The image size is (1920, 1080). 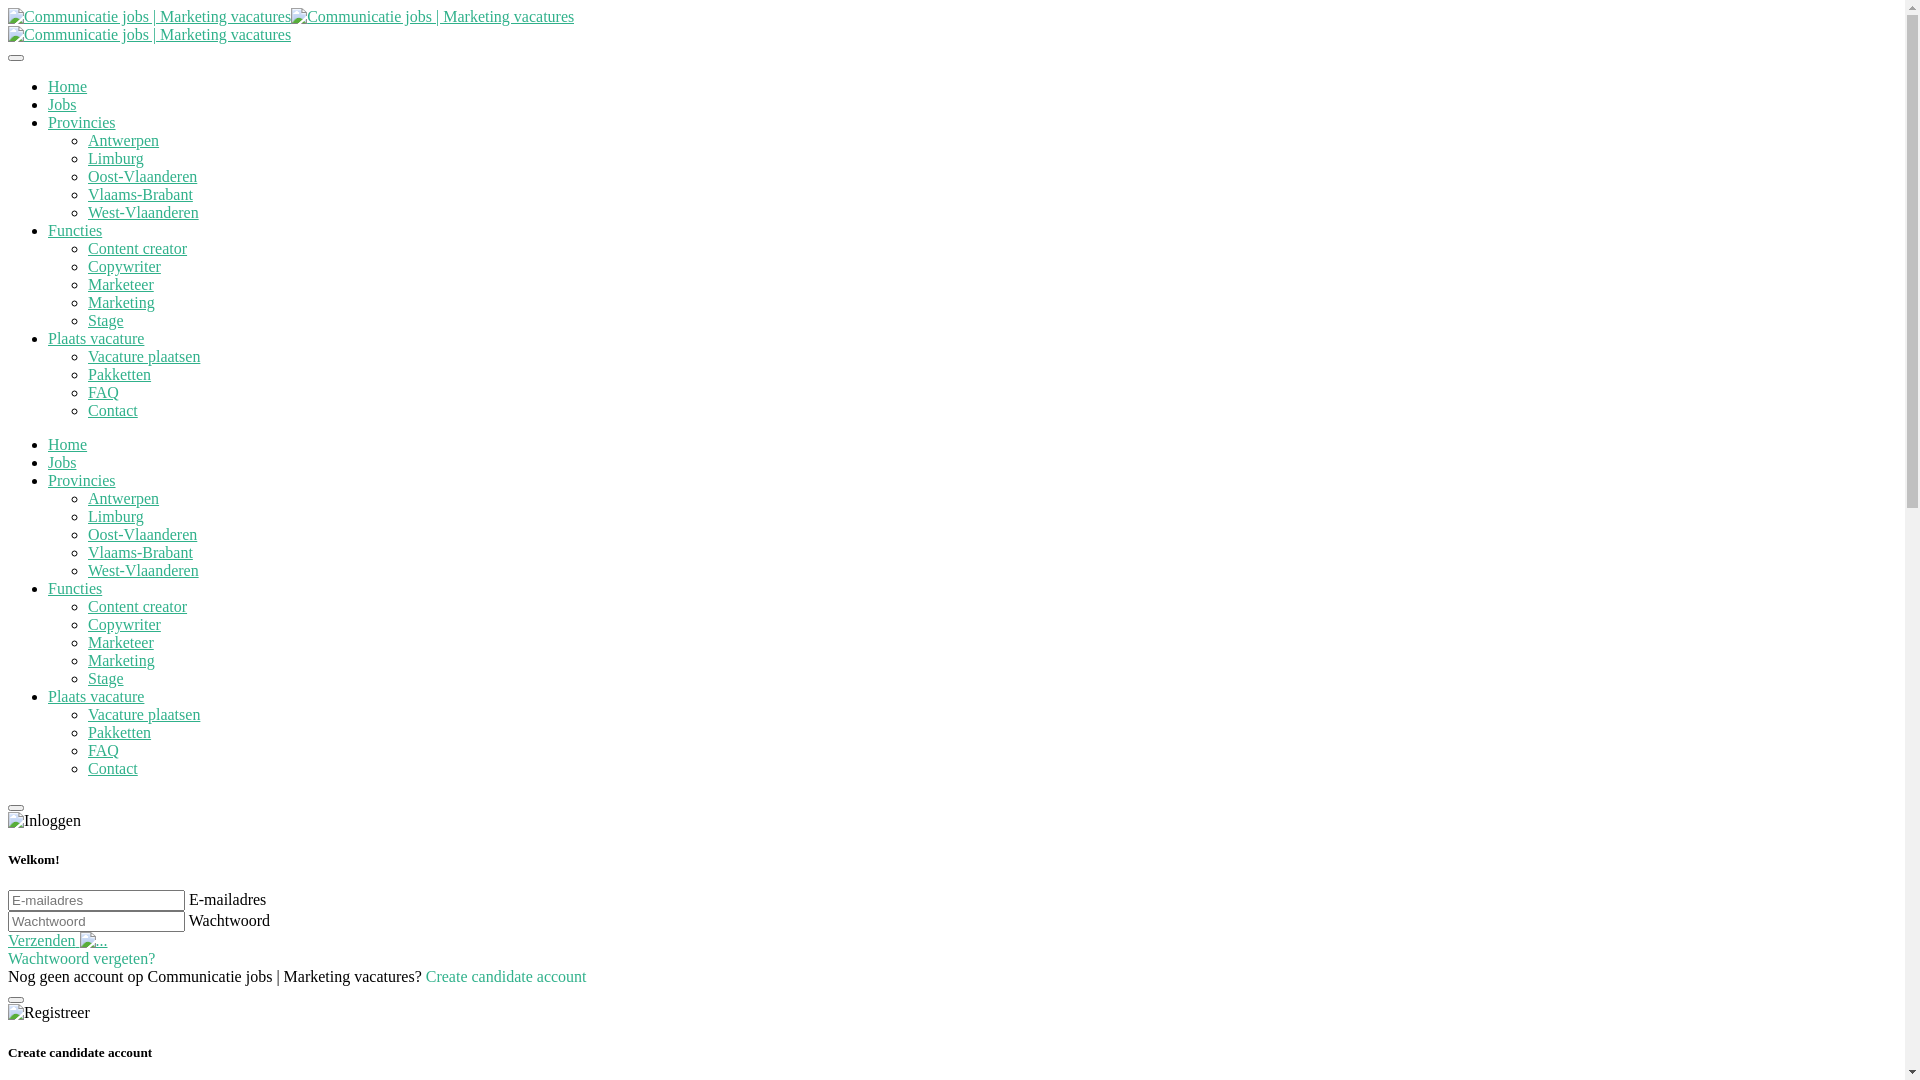 What do you see at coordinates (120, 374) in the screenshot?
I see `Pakketten` at bounding box center [120, 374].